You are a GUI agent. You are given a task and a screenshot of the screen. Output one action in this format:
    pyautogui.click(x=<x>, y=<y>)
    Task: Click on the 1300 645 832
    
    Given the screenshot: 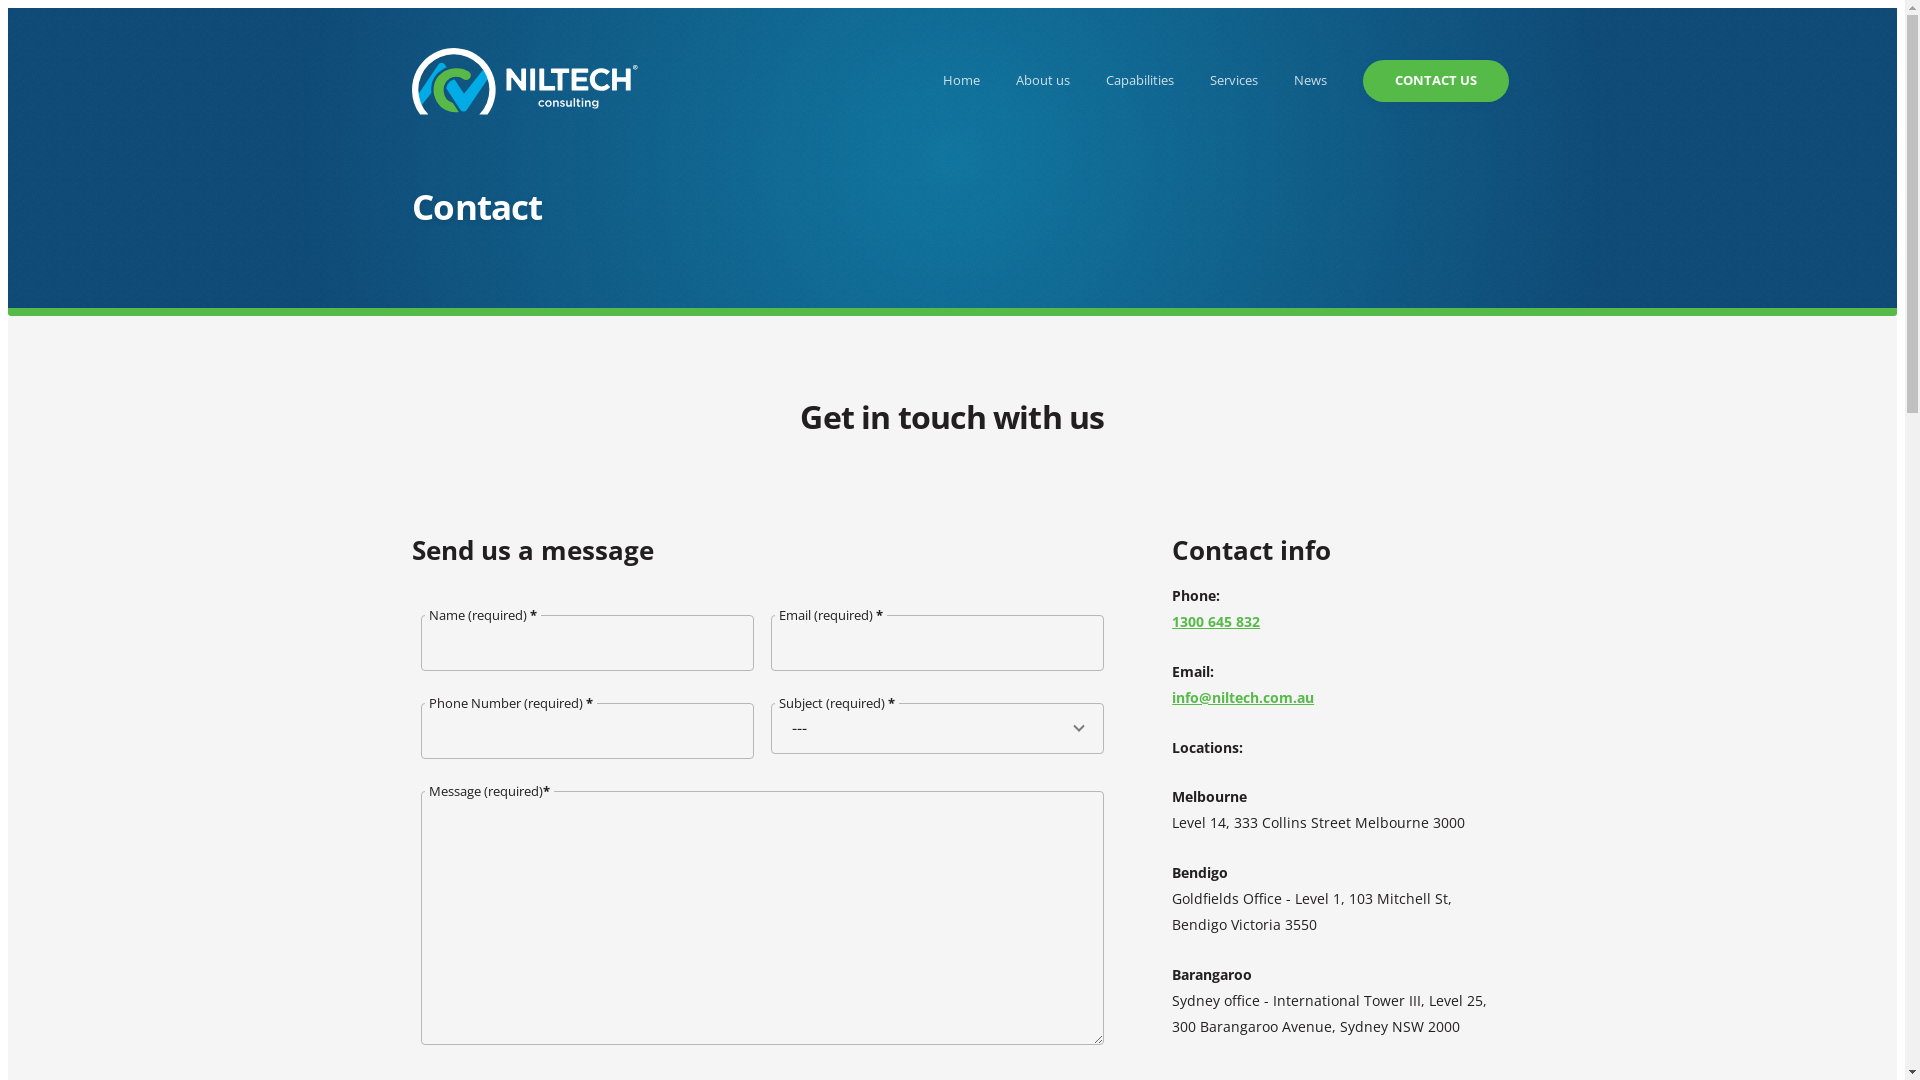 What is the action you would take?
    pyautogui.click(x=1216, y=622)
    